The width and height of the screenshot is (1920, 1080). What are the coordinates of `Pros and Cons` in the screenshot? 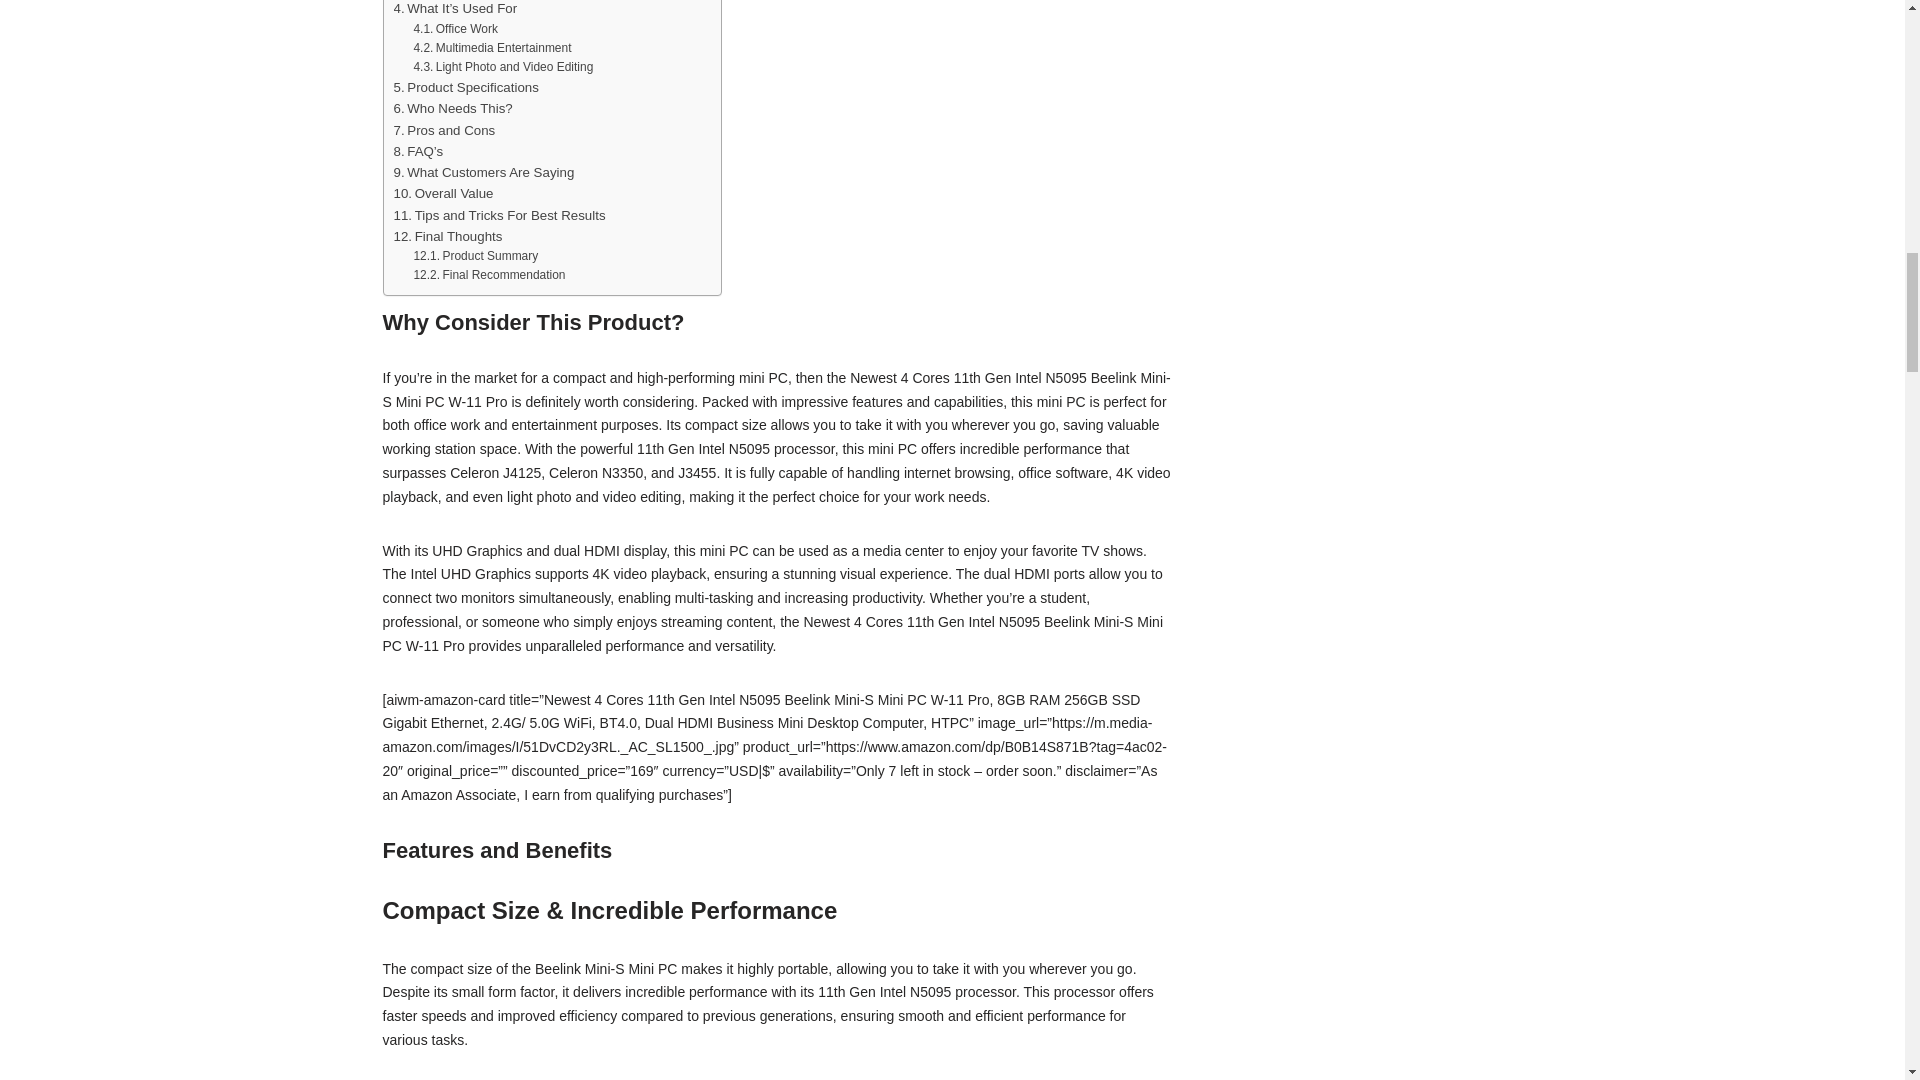 It's located at (444, 130).